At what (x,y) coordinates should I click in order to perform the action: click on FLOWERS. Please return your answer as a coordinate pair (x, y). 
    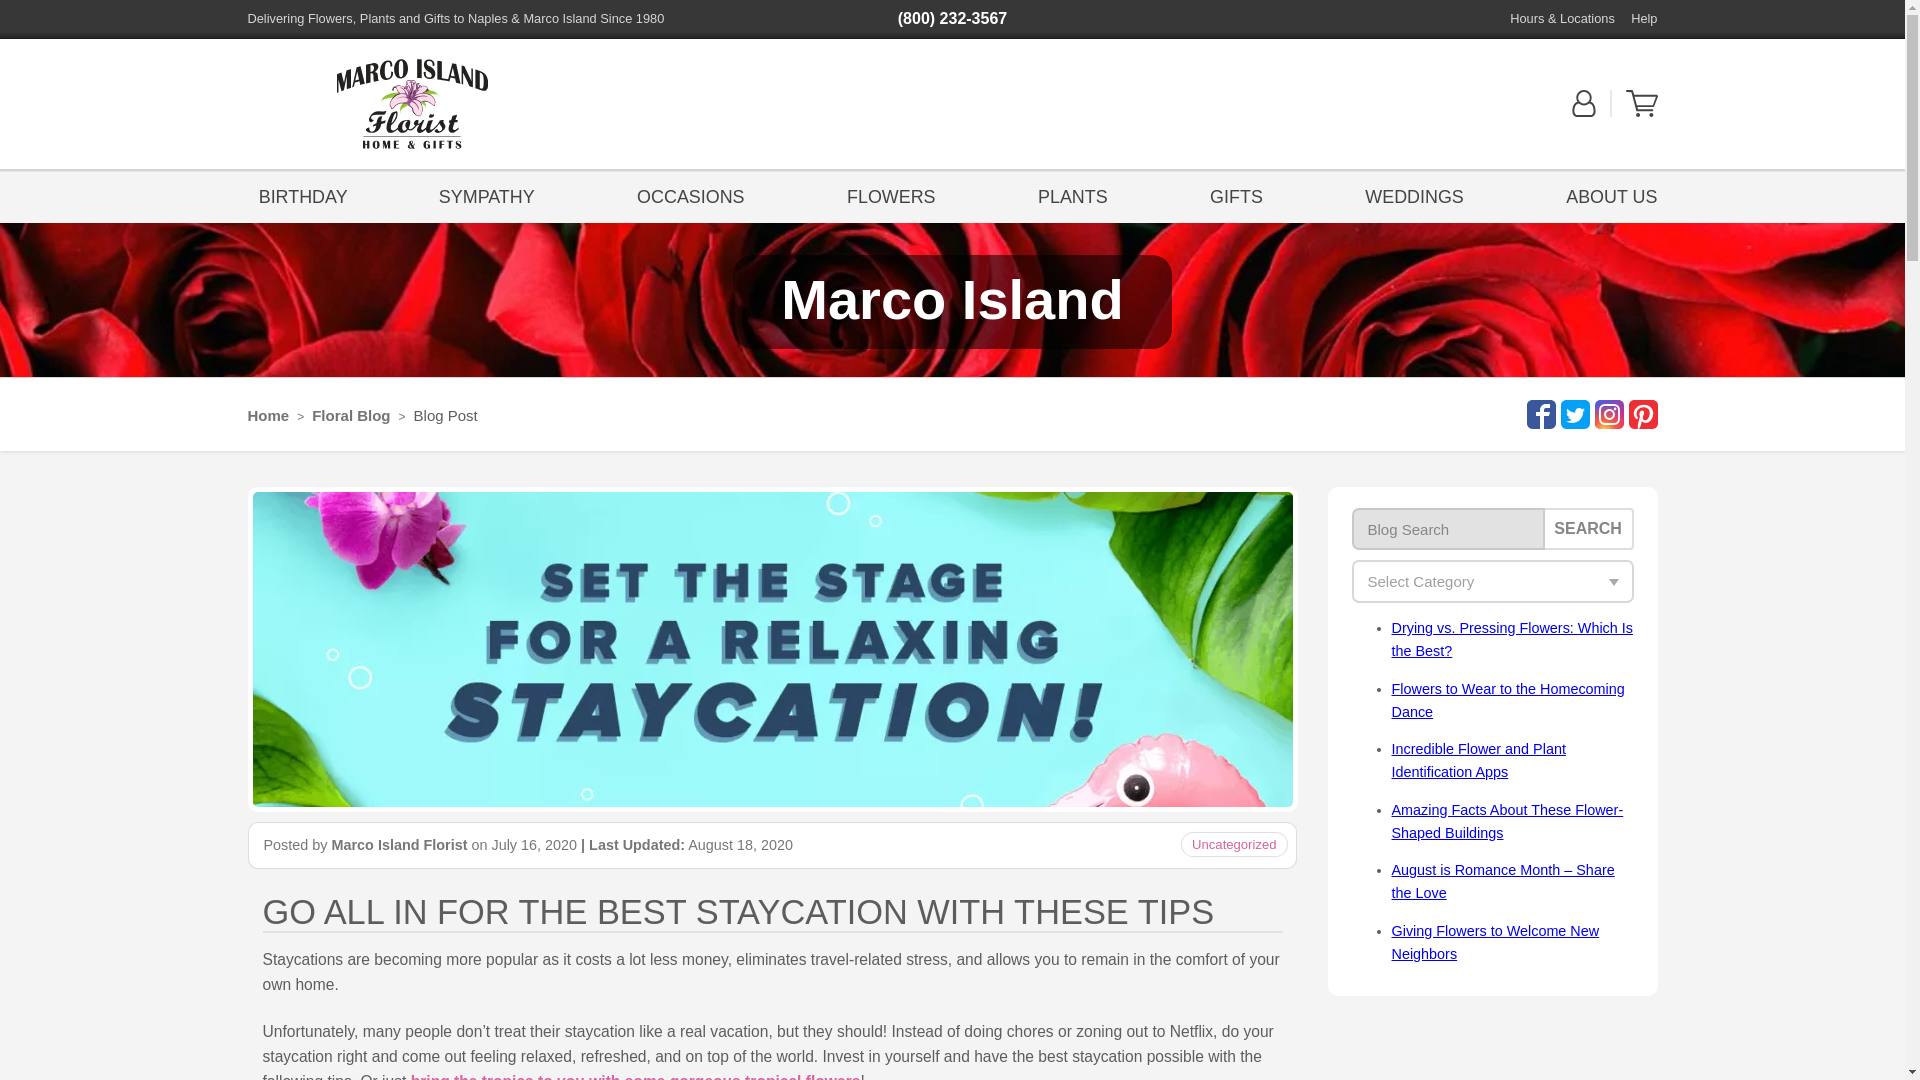
    Looking at the image, I should click on (890, 195).